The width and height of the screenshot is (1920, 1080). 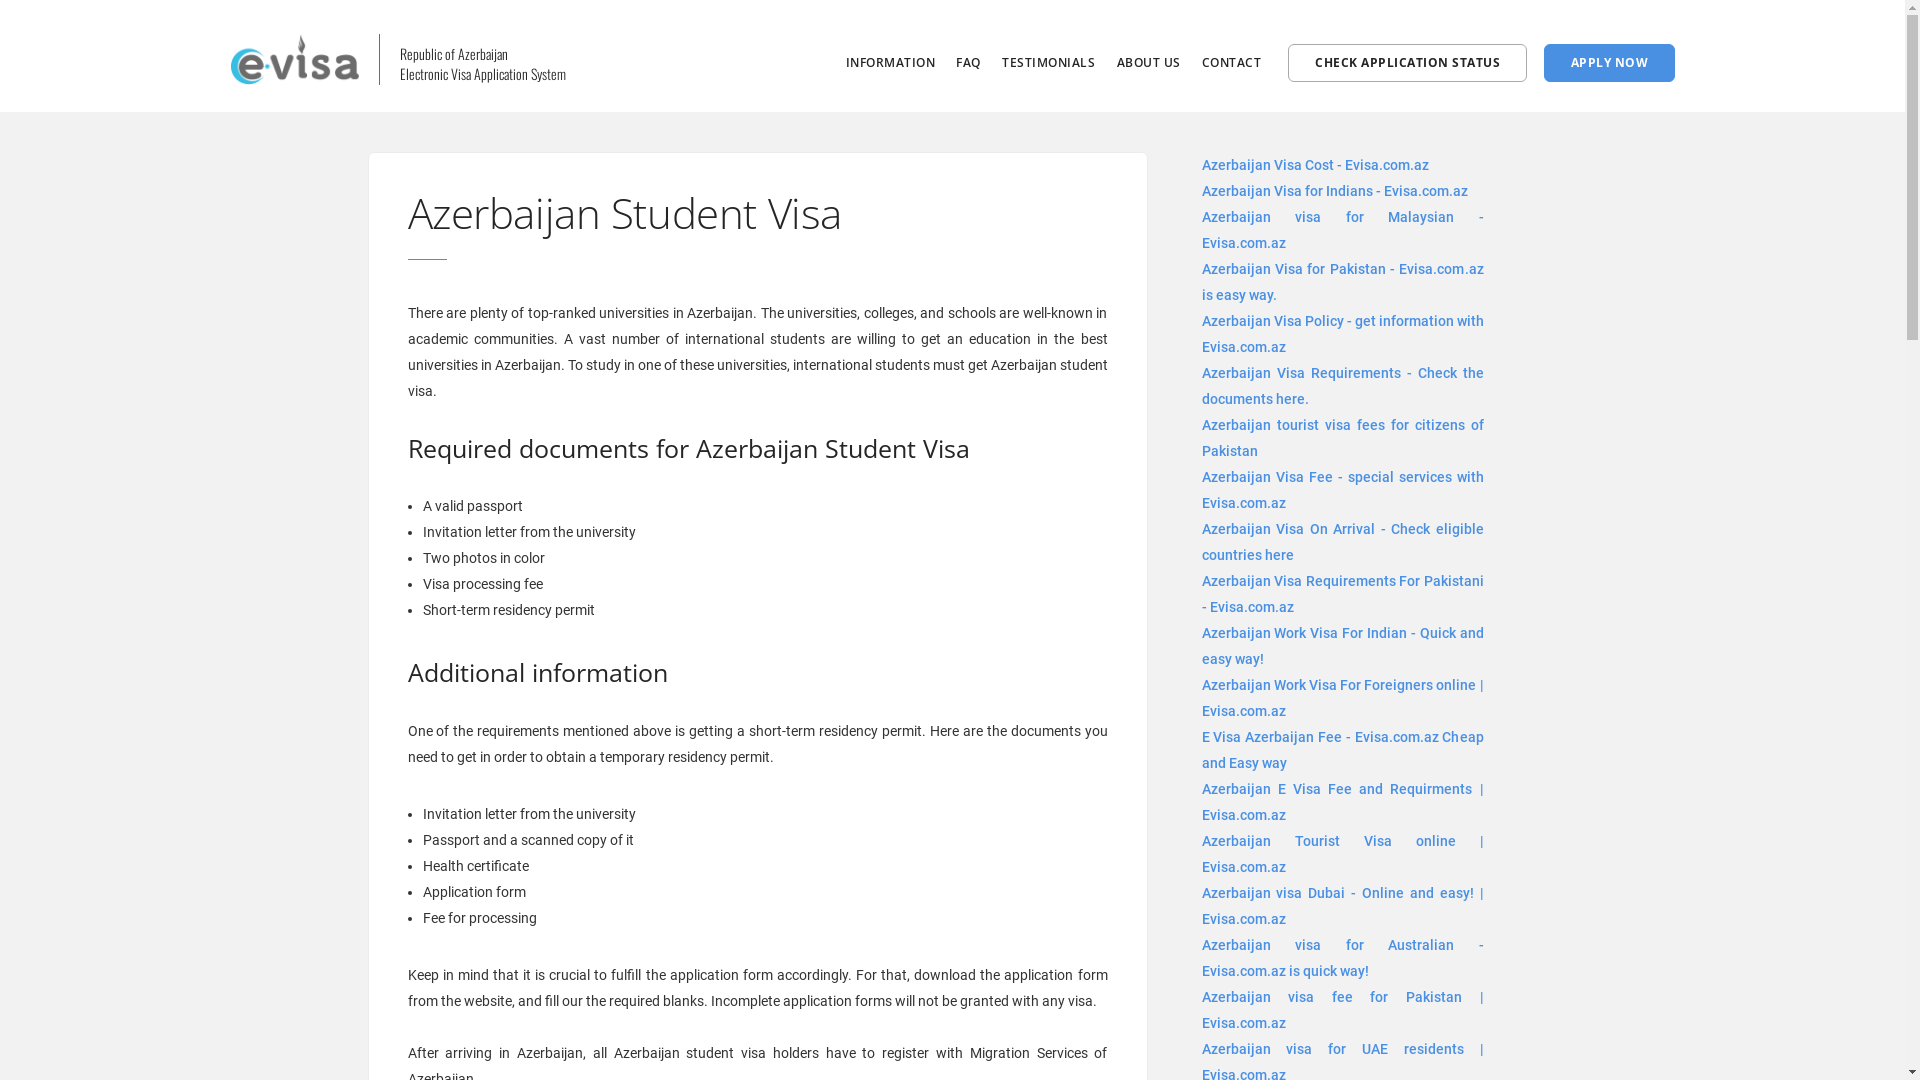 I want to click on Azerbaijan Visa Requirements For Pakistani - Evisa.com.az, so click(x=1343, y=594).